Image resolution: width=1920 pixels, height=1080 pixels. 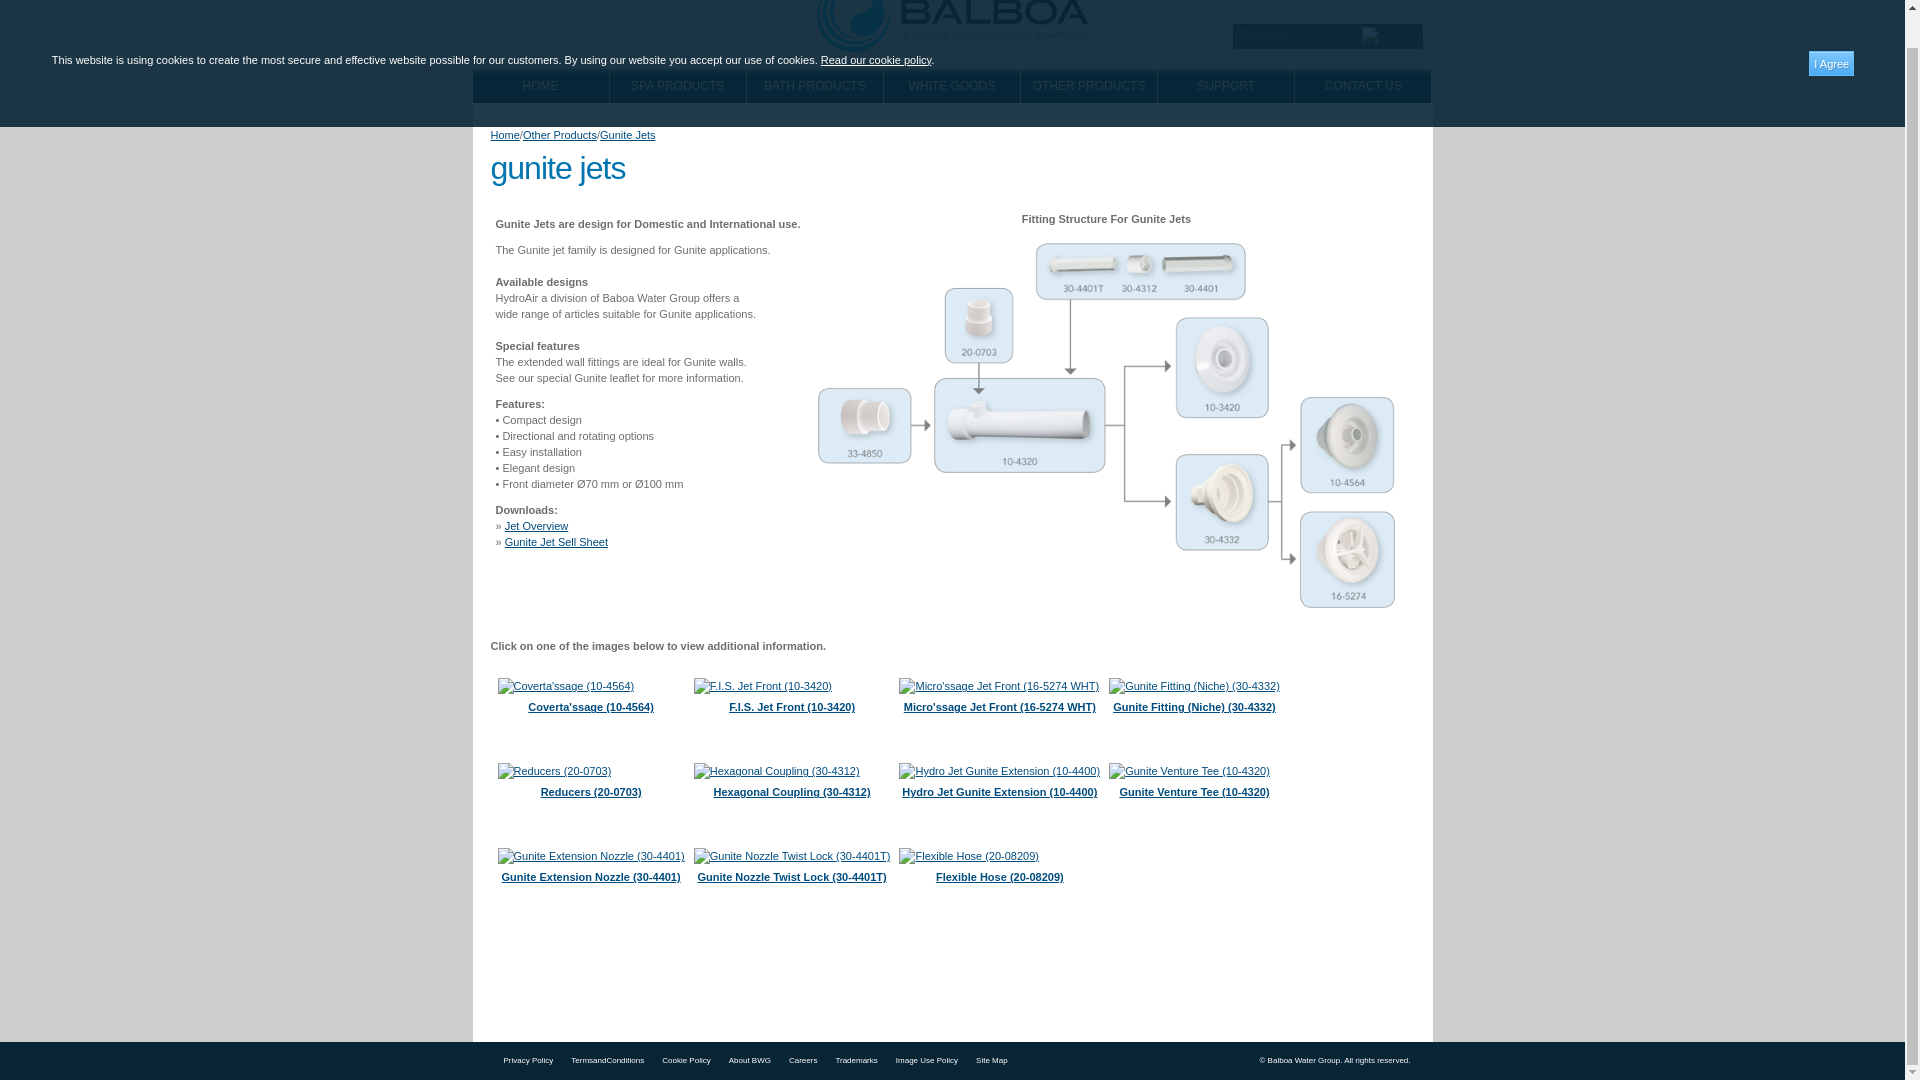 I want to click on Follow us on Facebook, so click(x=1408, y=2).